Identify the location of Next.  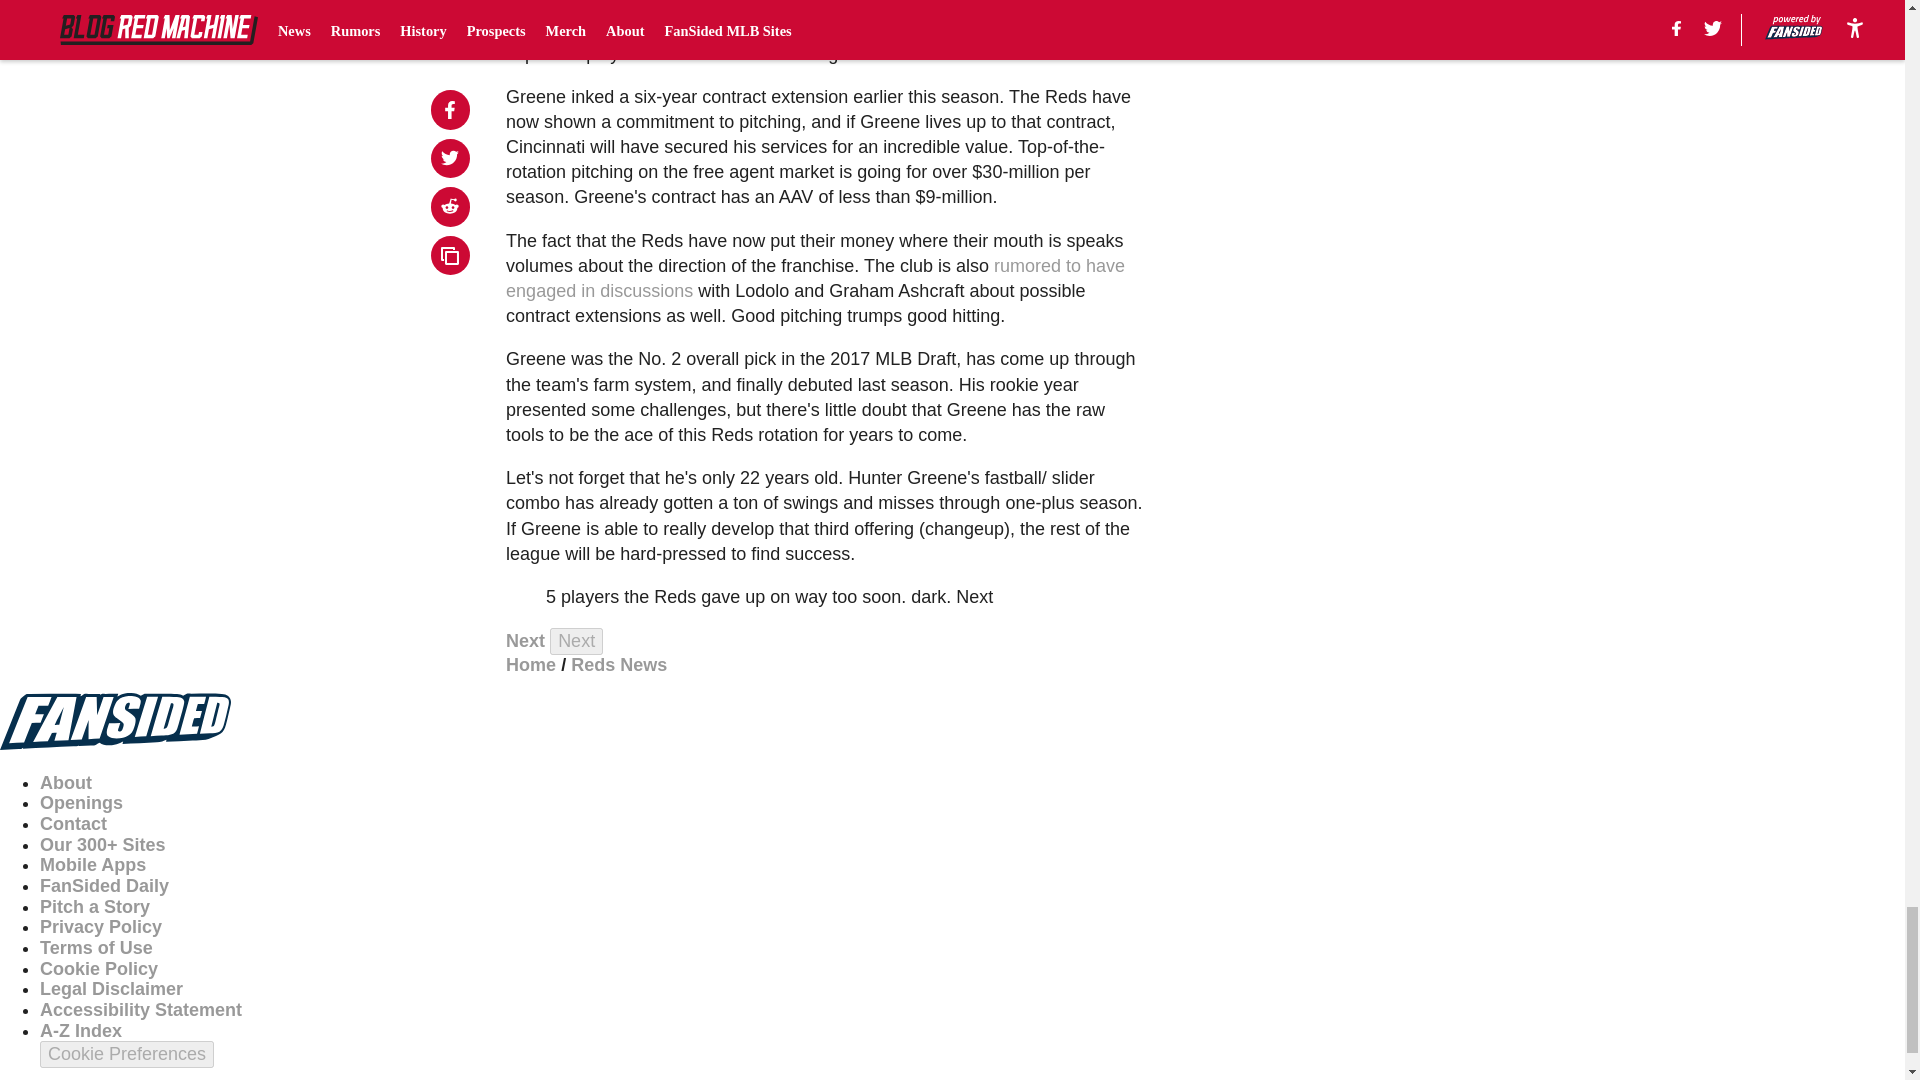
(526, 640).